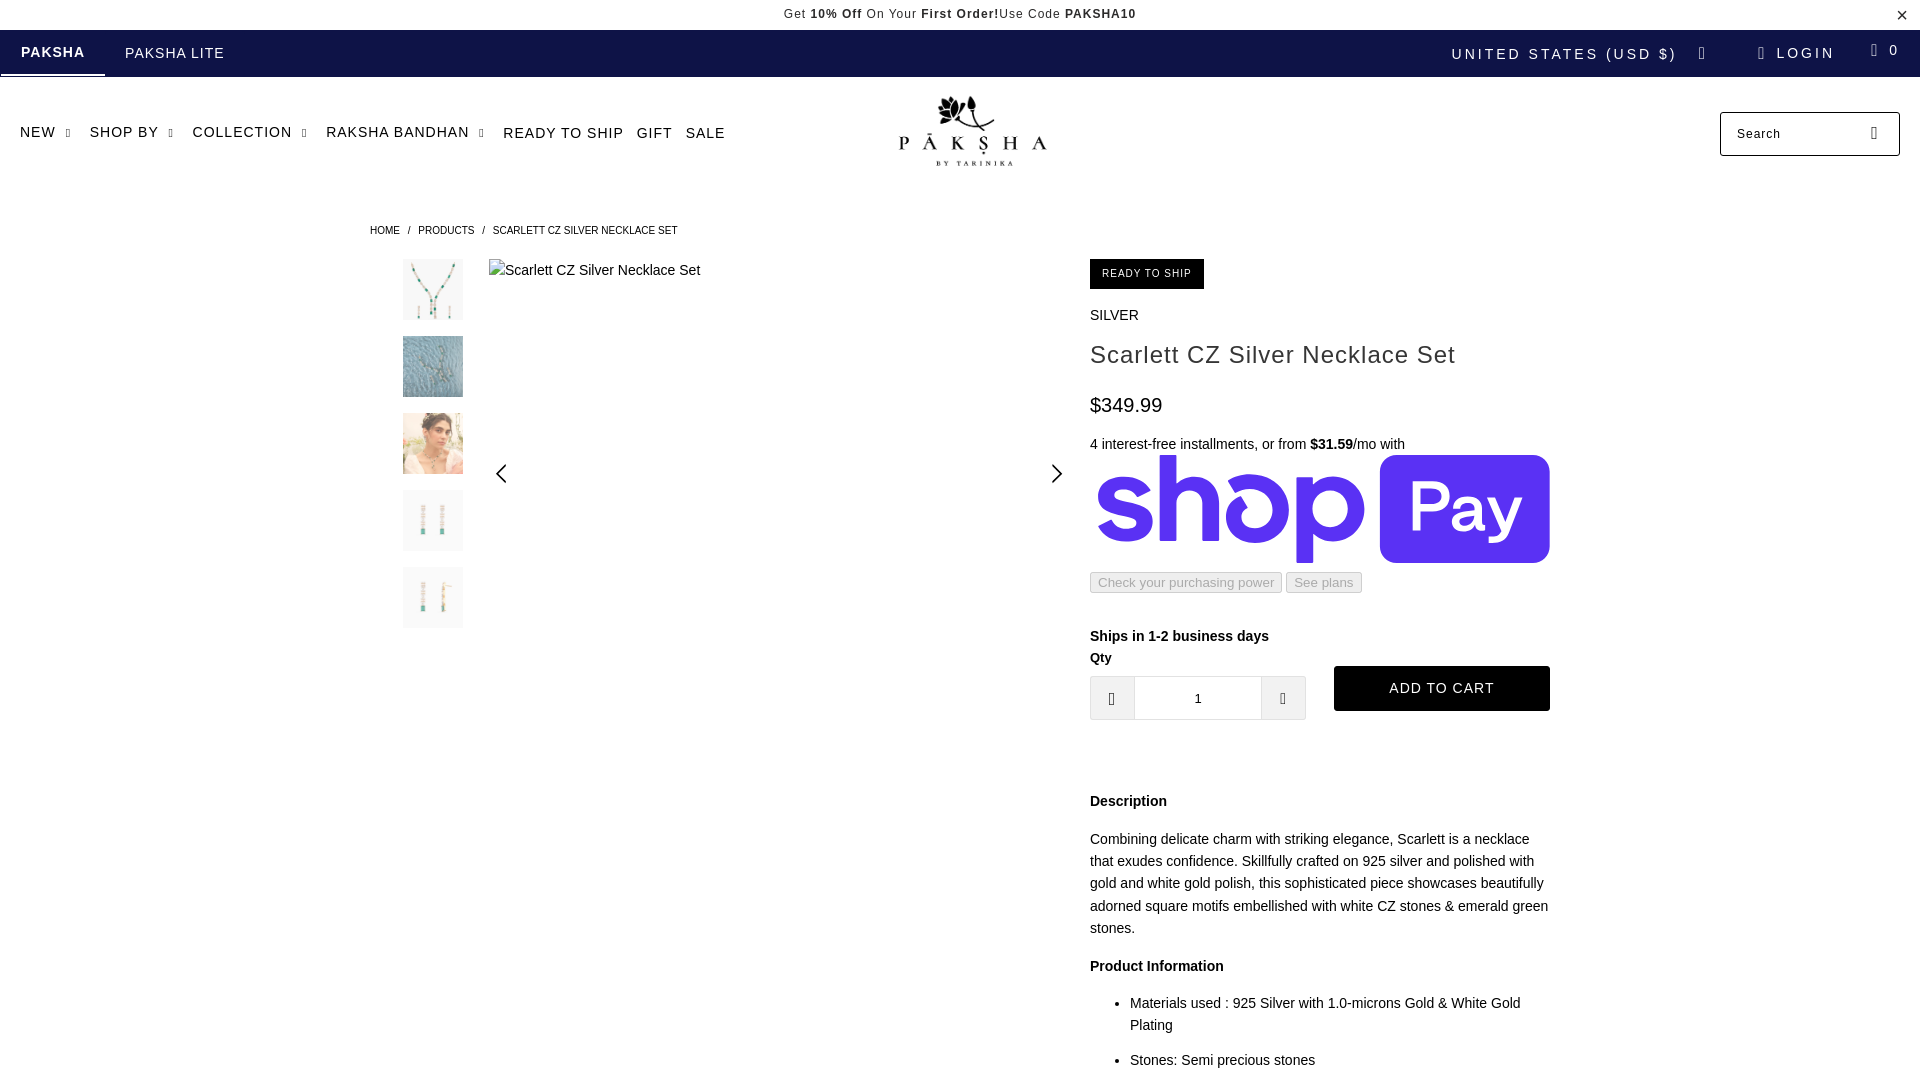 This screenshot has height=1080, width=1920. What do you see at coordinates (384, 230) in the screenshot?
I see `Paksha` at bounding box center [384, 230].